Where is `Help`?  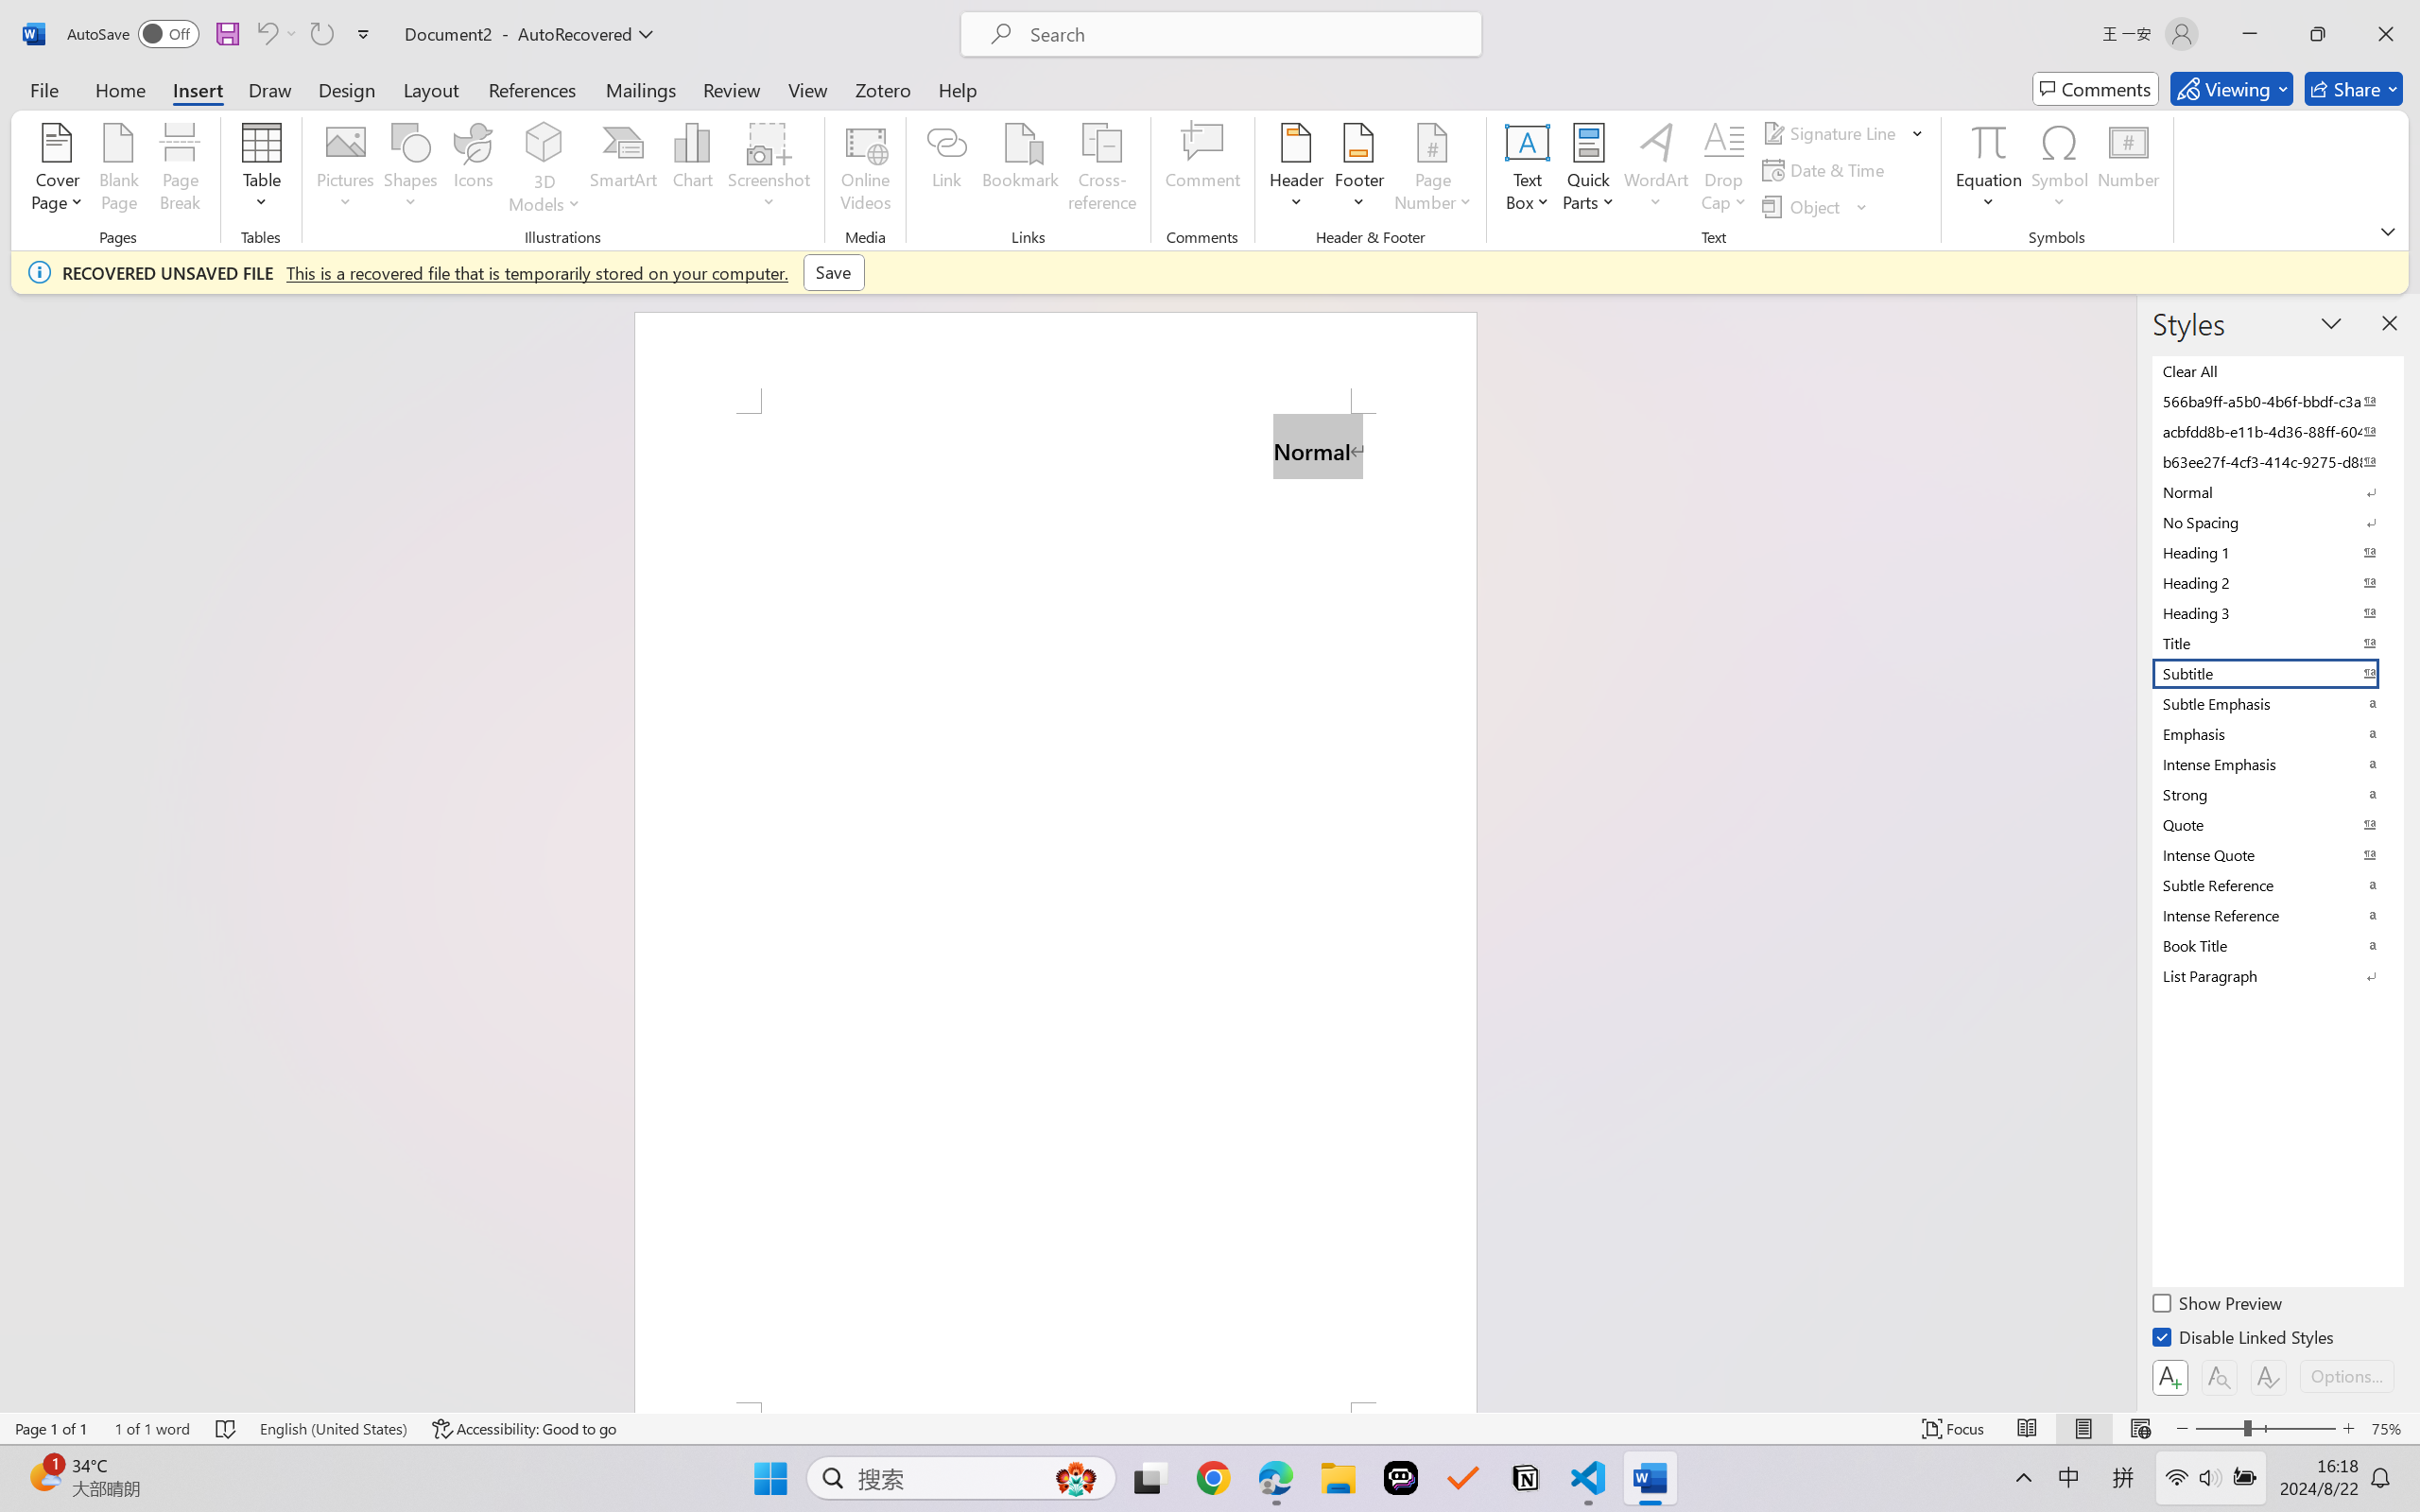
Help is located at coordinates (957, 89).